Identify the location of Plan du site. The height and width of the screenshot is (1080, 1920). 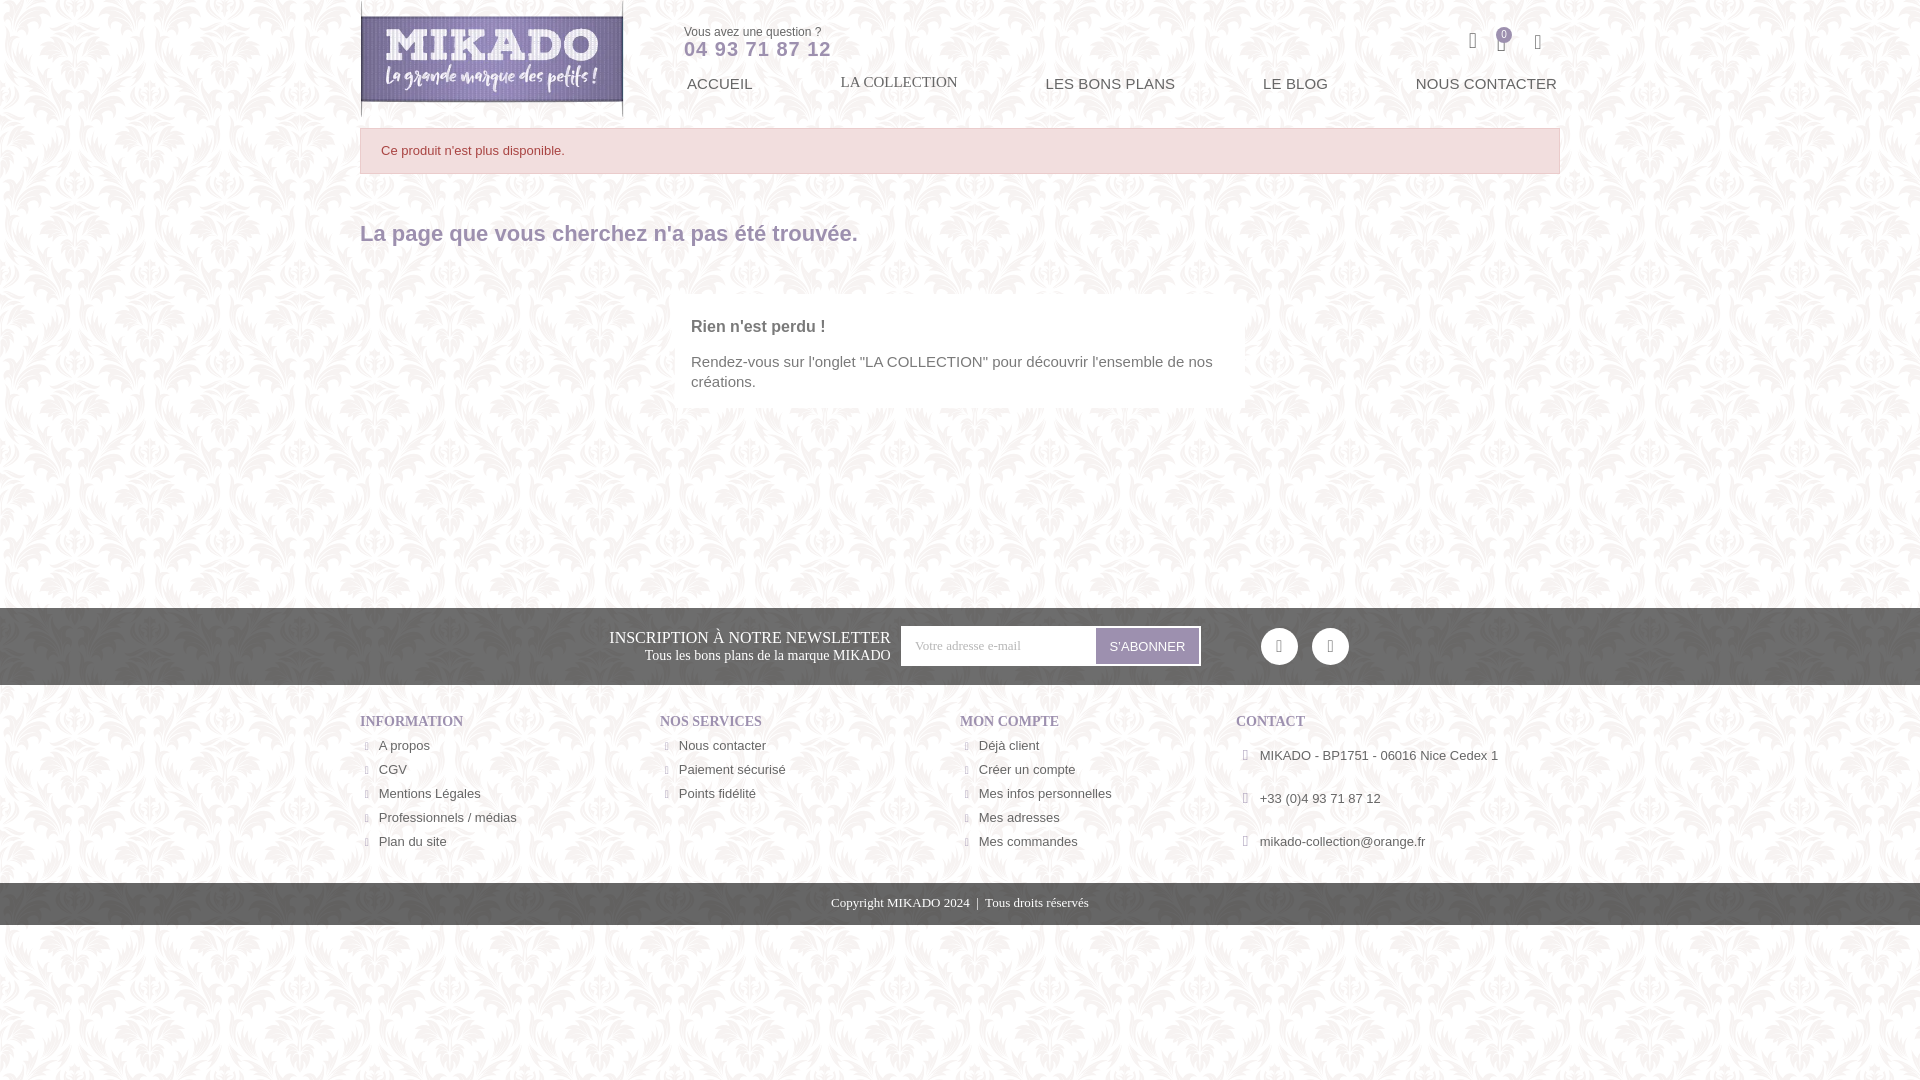
(510, 842).